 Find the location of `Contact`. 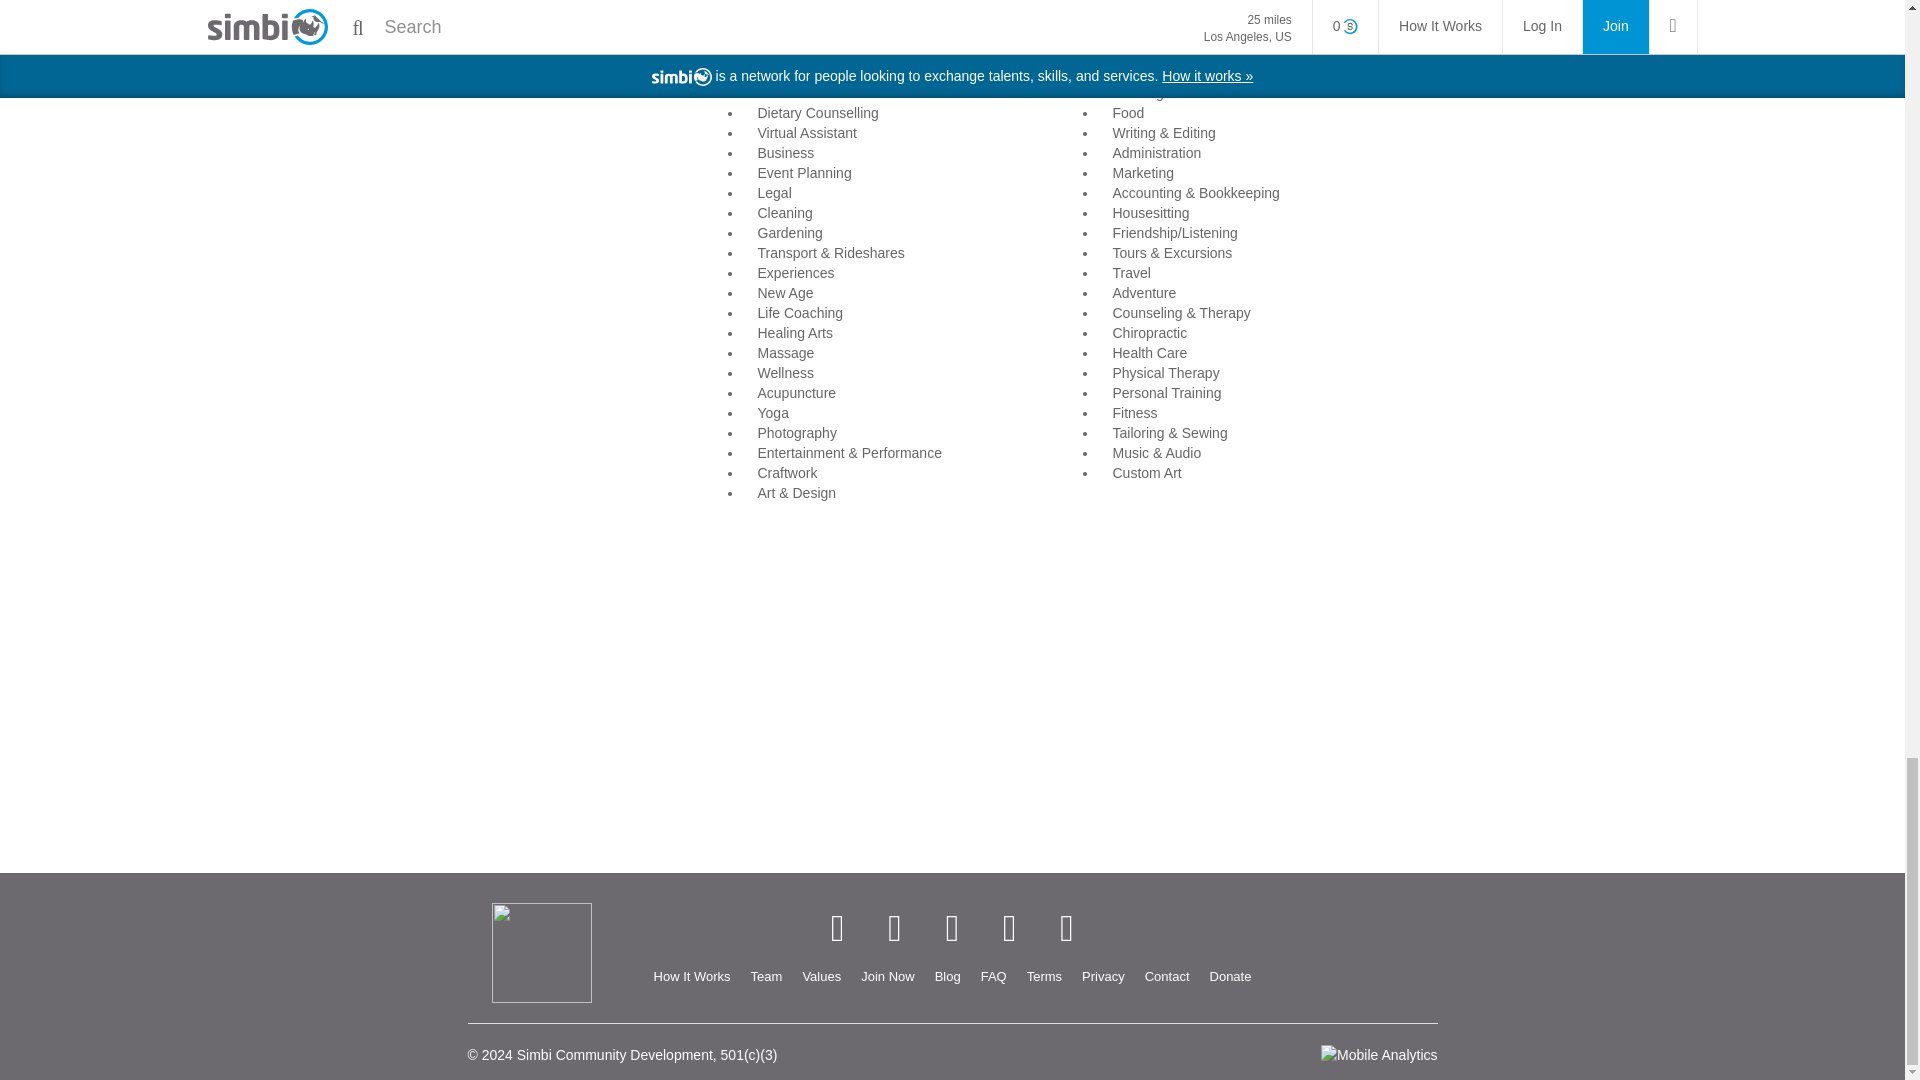

Contact is located at coordinates (1167, 977).